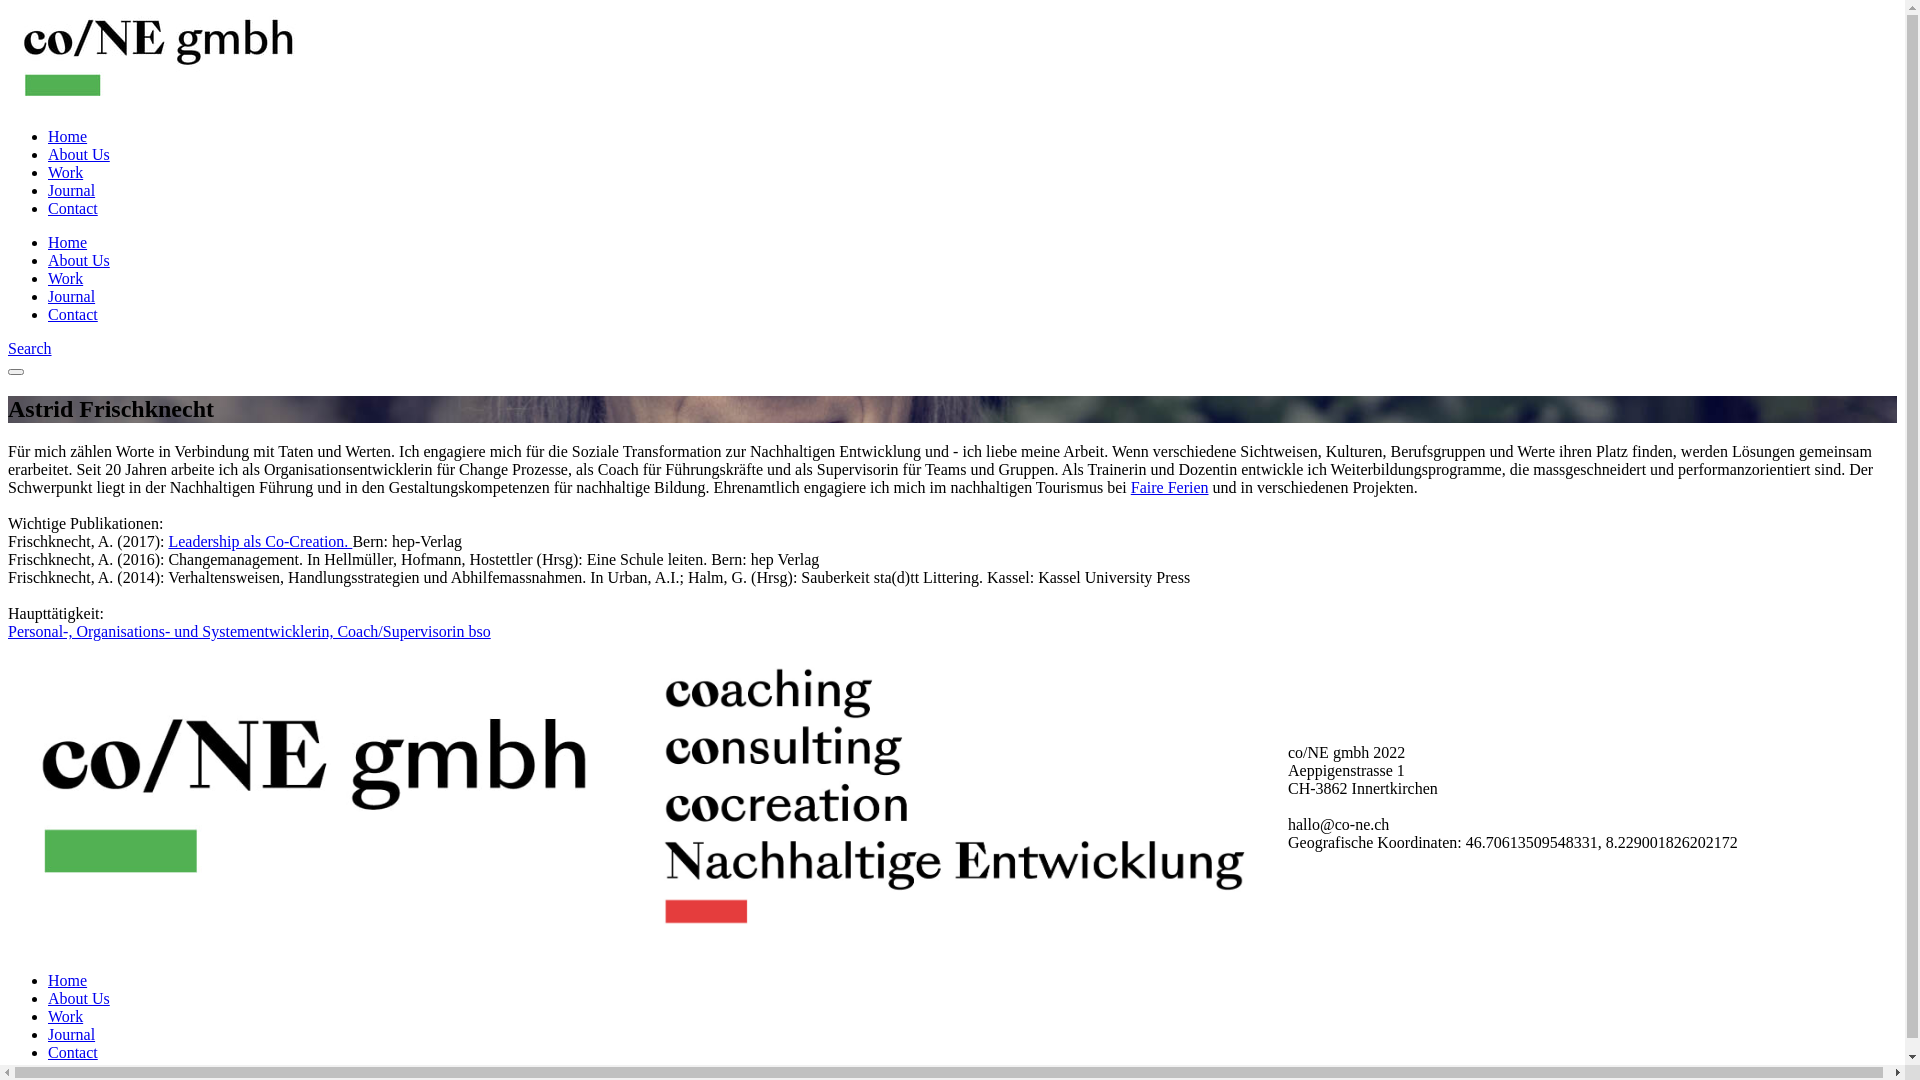 This screenshot has height=1080, width=1920. I want to click on About Us, so click(79, 260).